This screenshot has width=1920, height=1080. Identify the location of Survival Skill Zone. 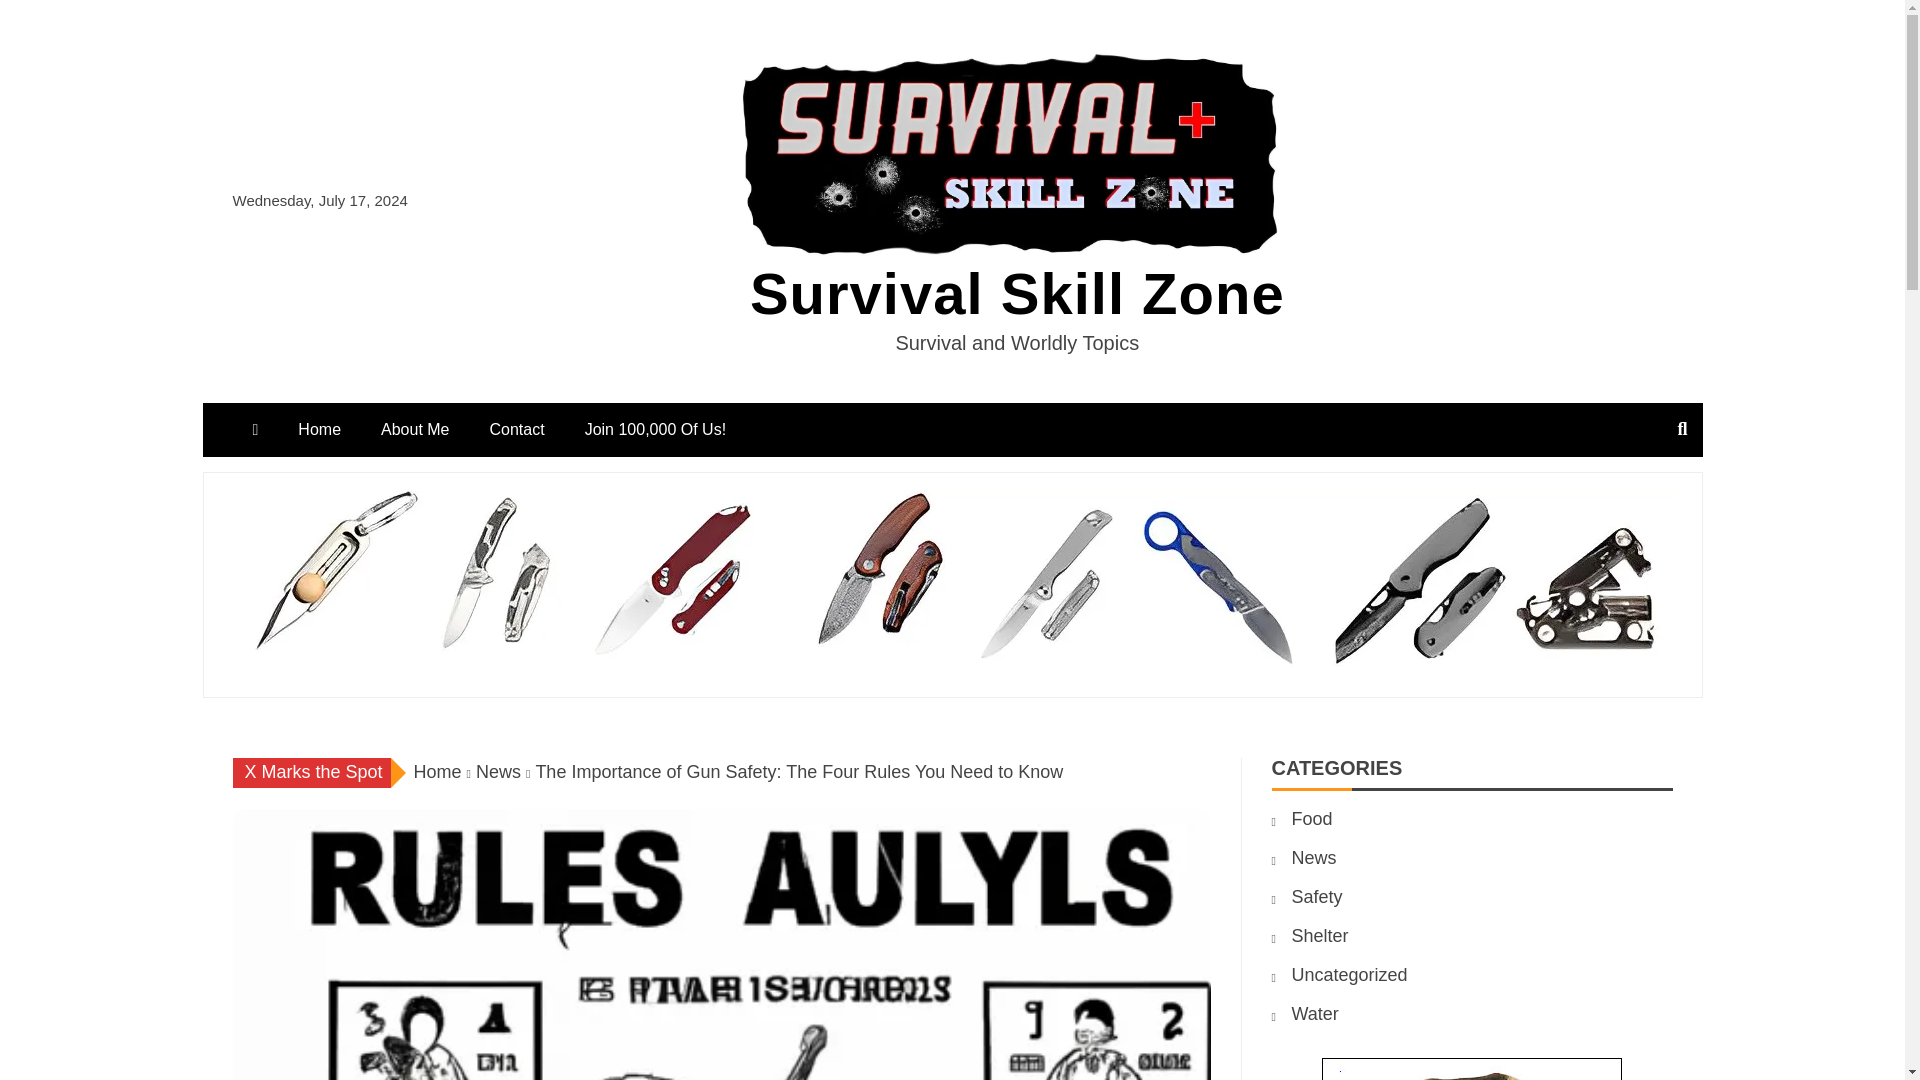
(1017, 294).